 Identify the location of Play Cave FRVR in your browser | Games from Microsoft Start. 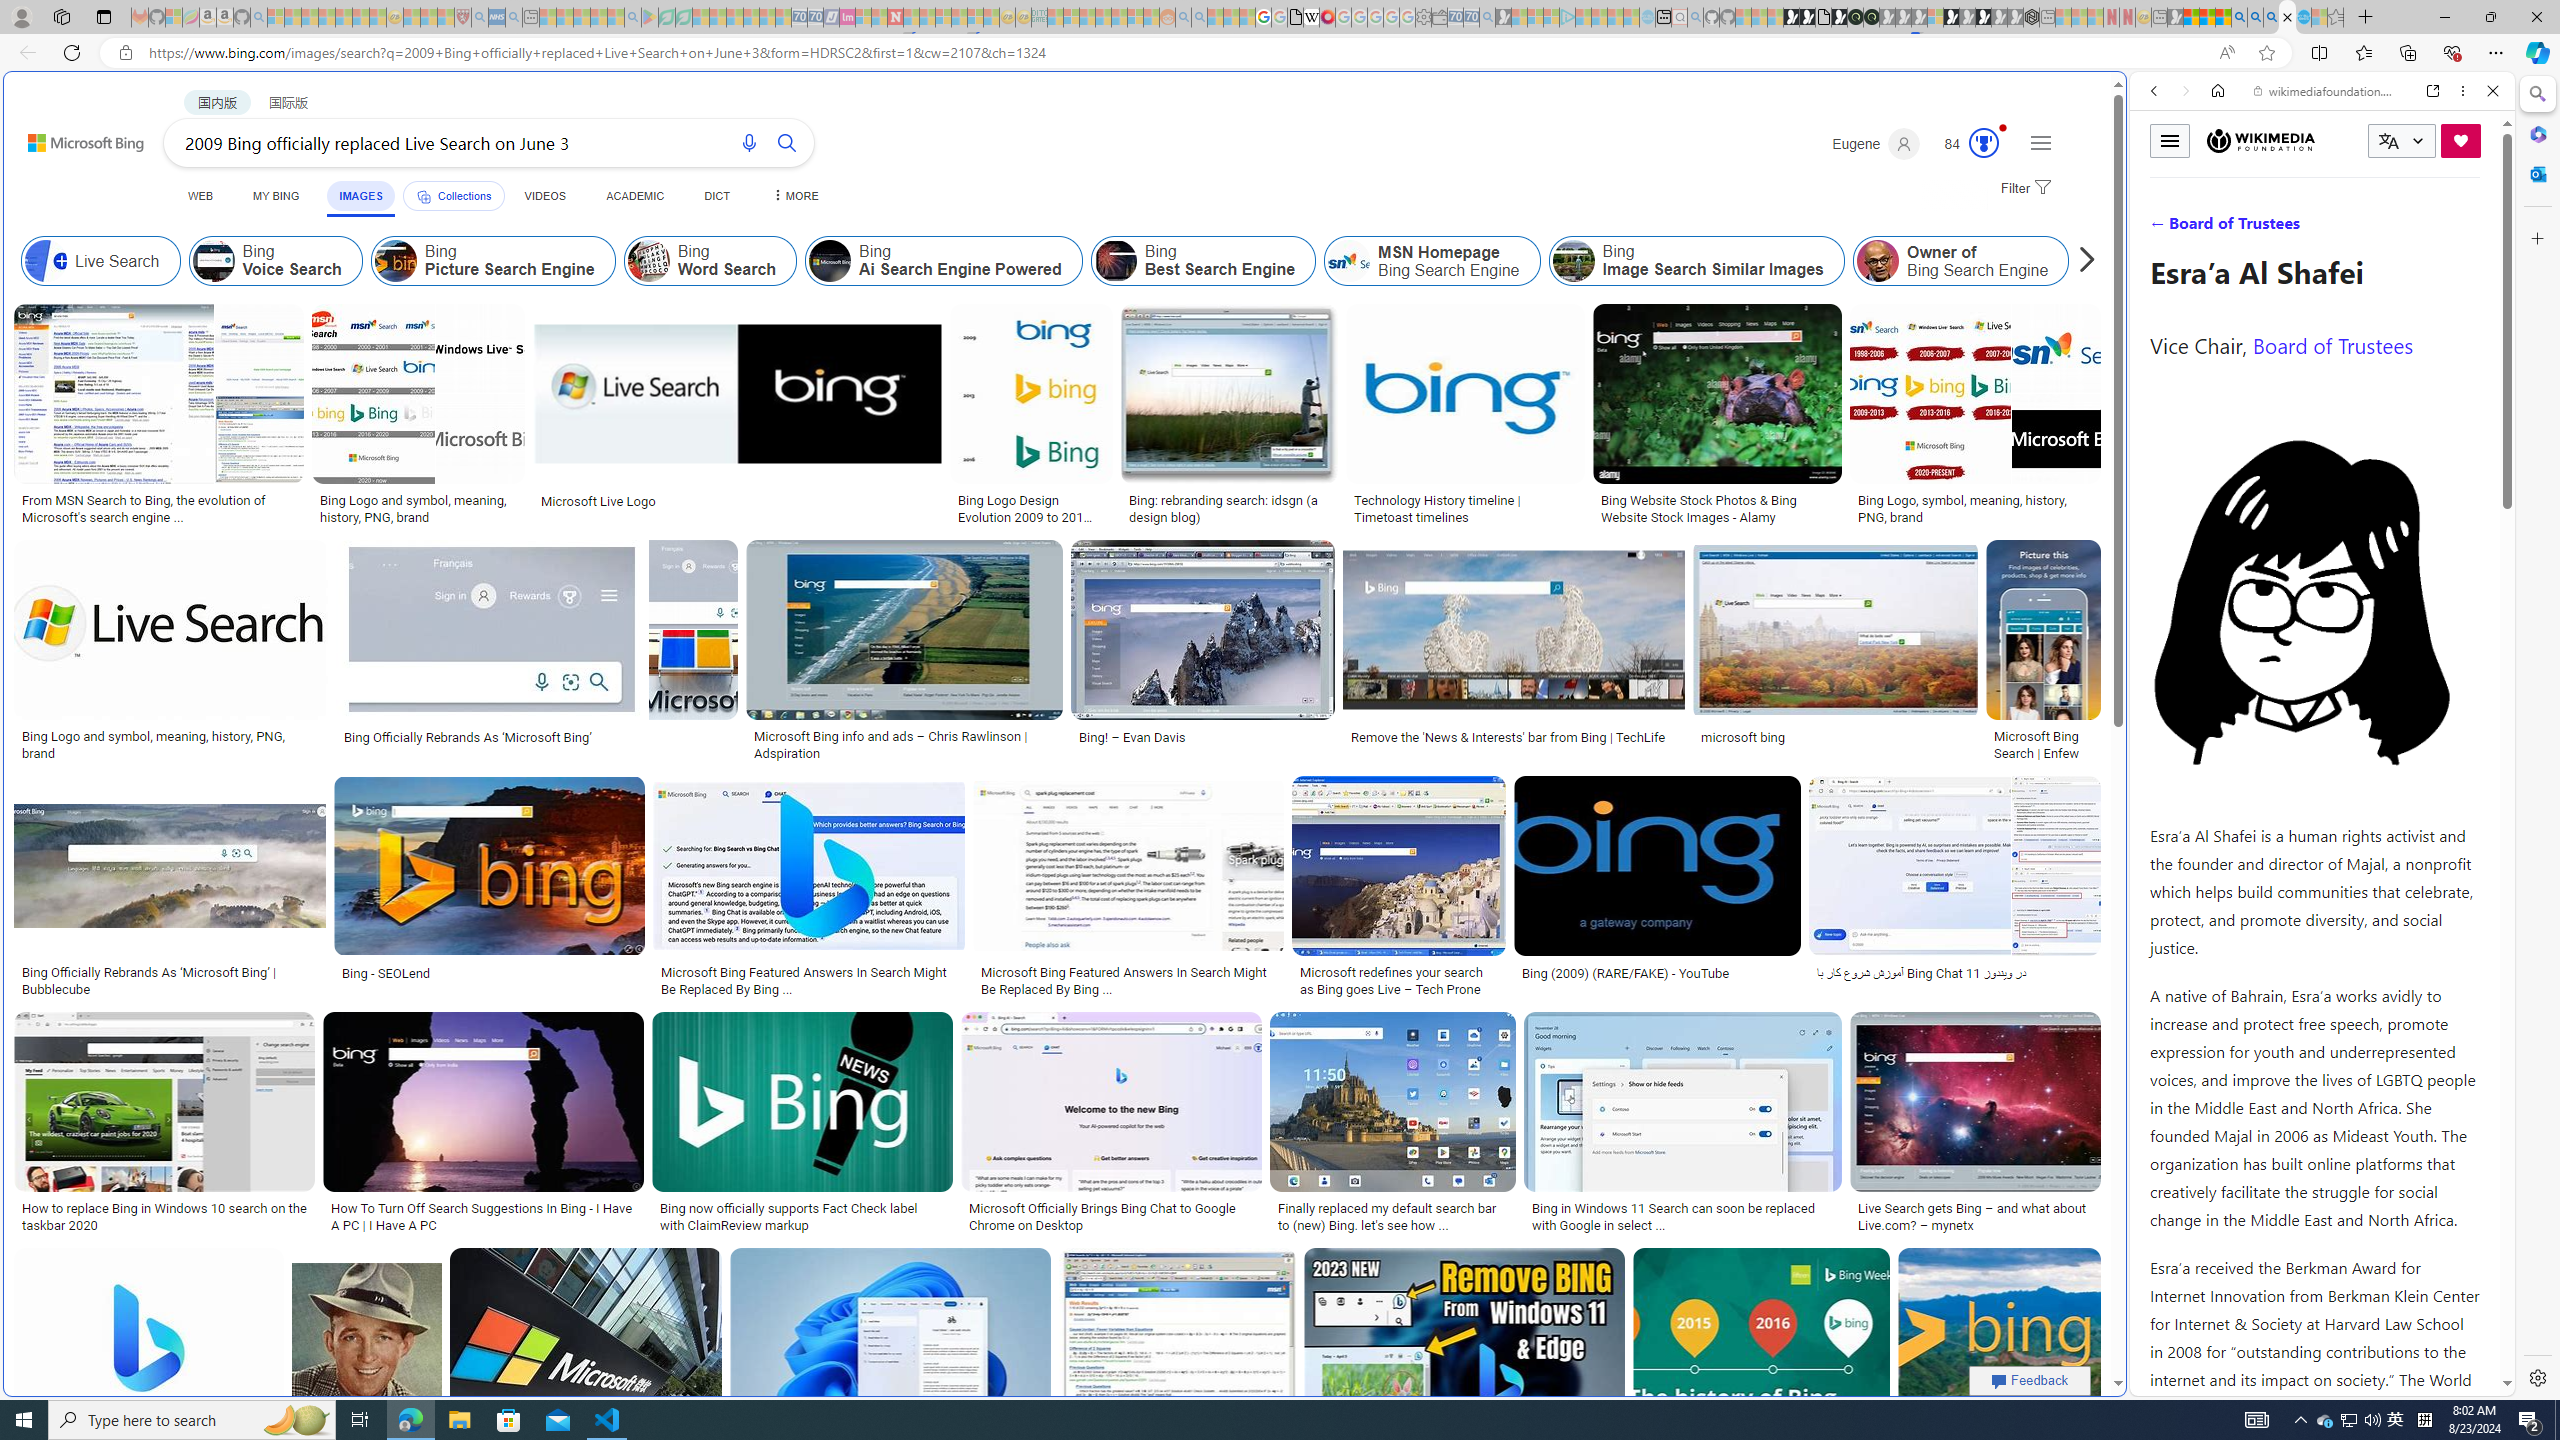
(1622, 426).